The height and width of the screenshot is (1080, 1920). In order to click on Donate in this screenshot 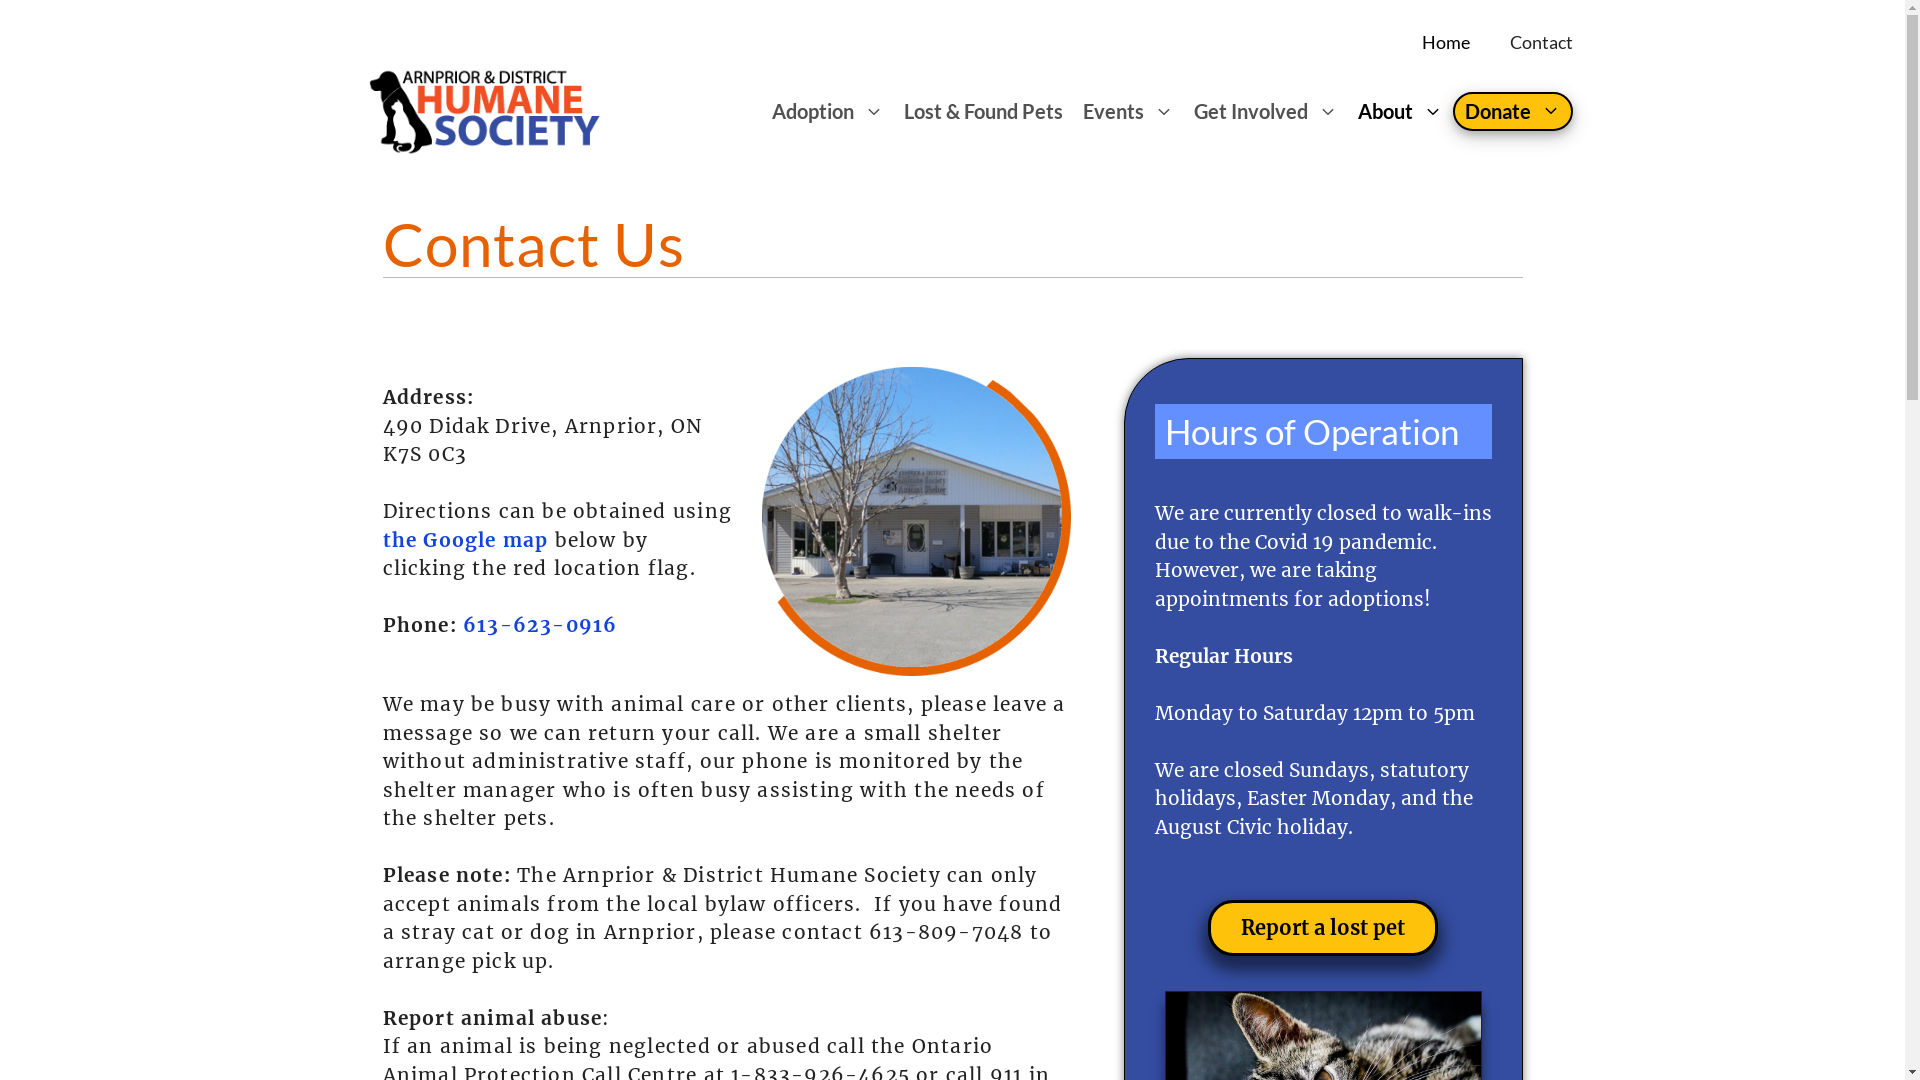, I will do `click(1512, 112)`.